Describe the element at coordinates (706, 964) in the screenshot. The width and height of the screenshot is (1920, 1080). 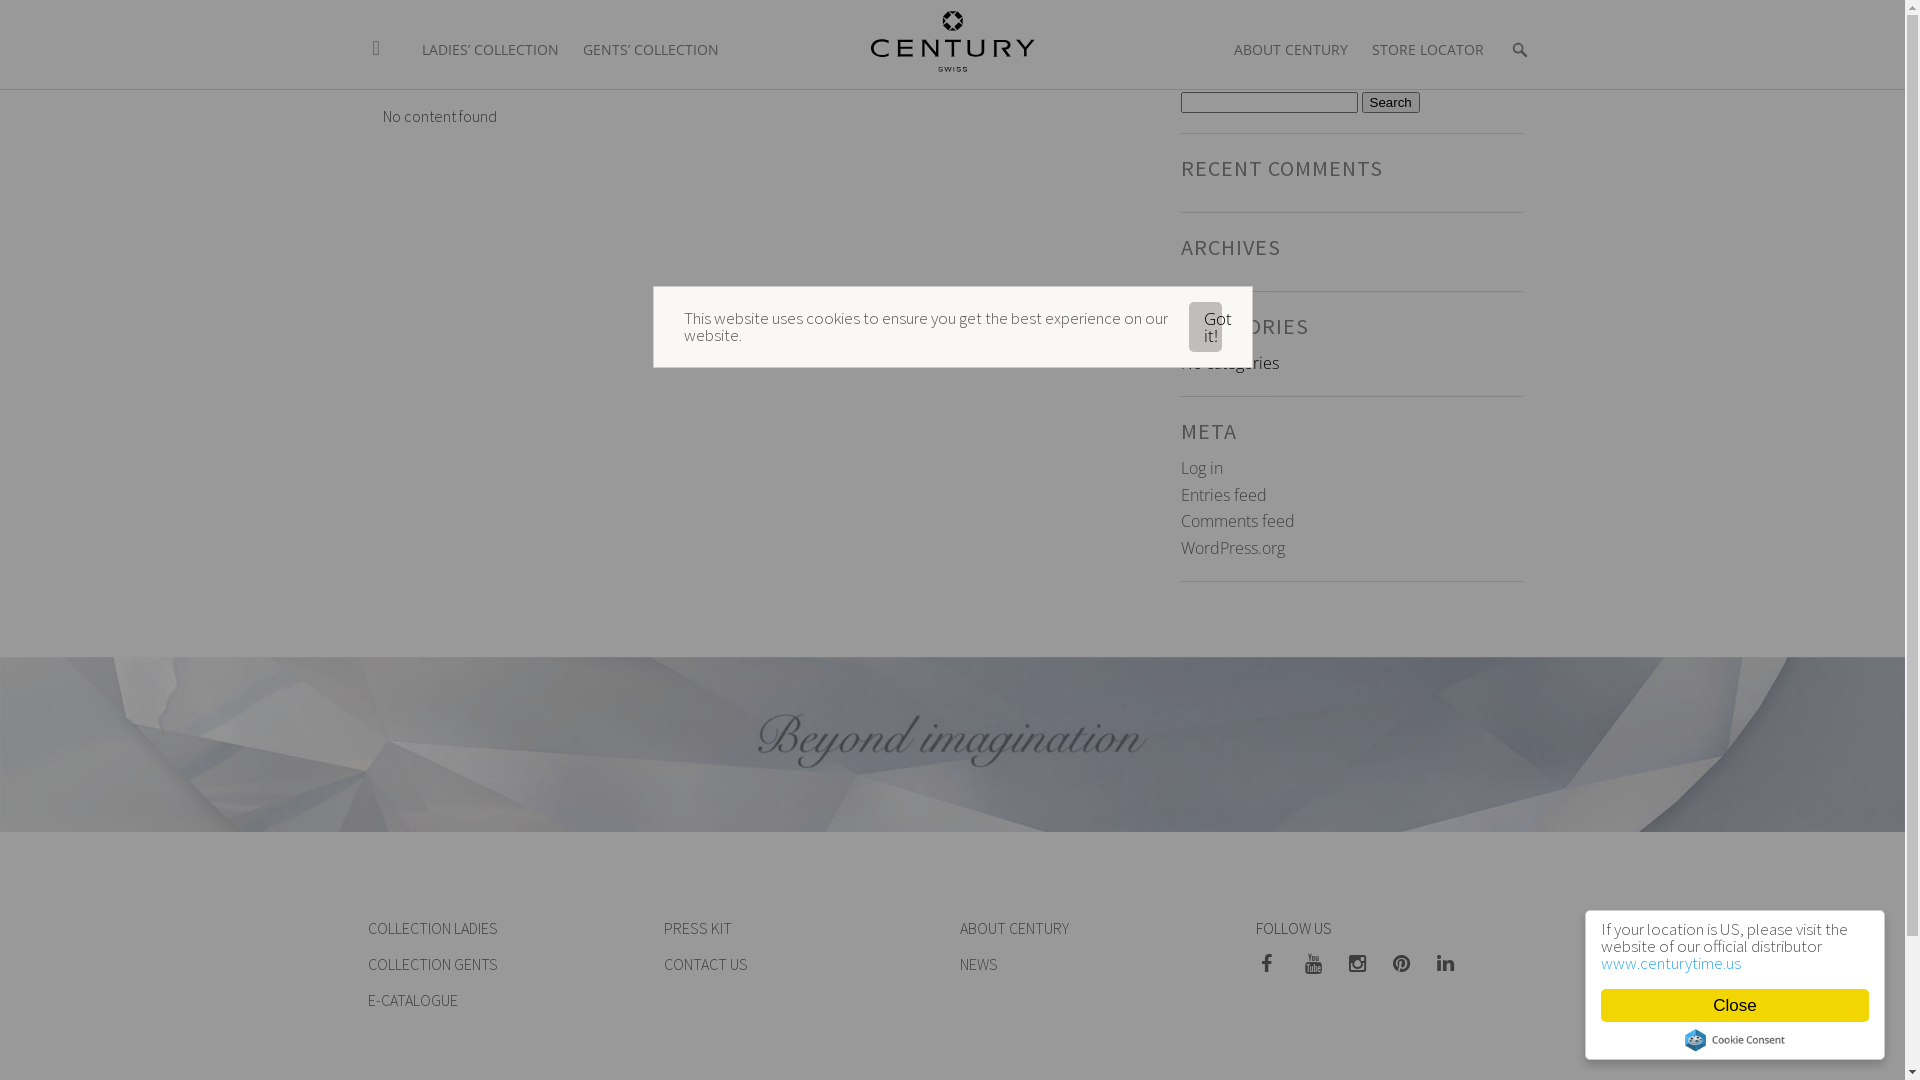
I see `CONTACT US` at that location.